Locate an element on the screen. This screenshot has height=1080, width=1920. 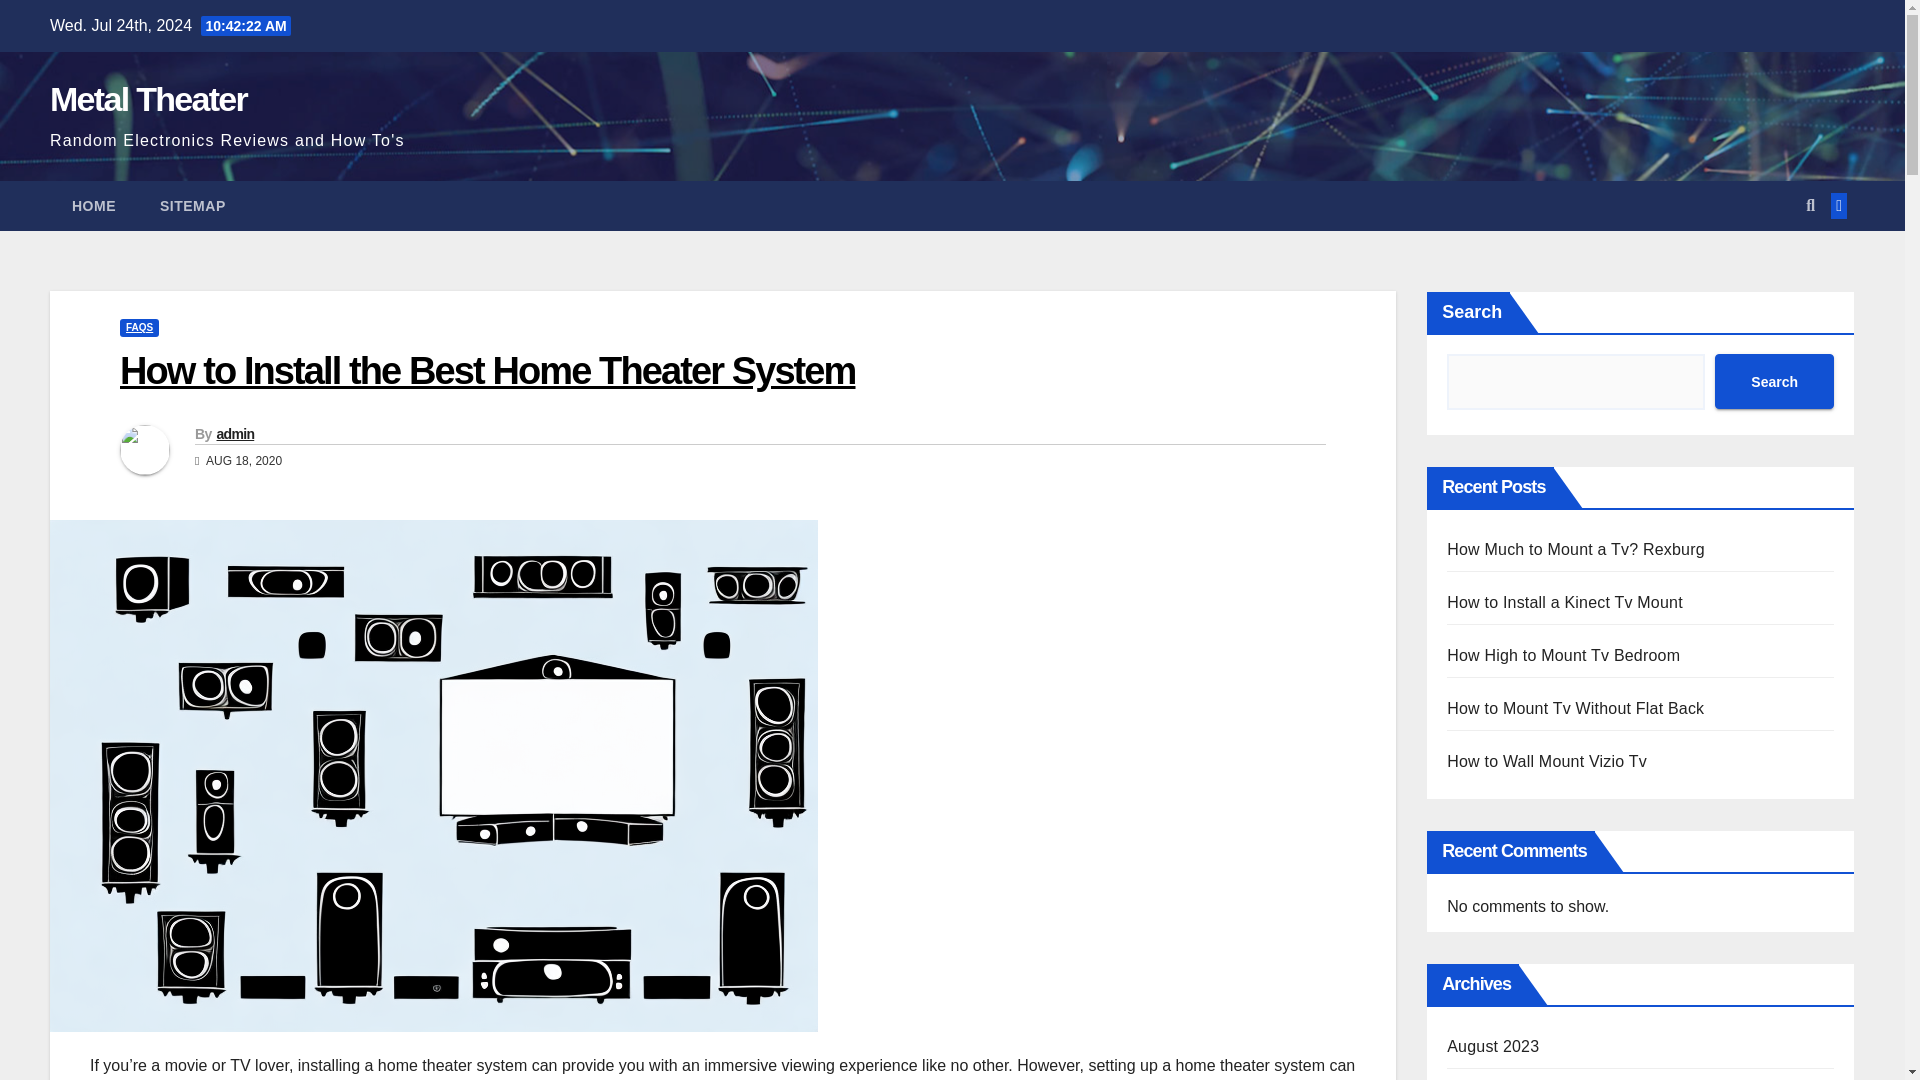
Metal Theater is located at coordinates (148, 98).